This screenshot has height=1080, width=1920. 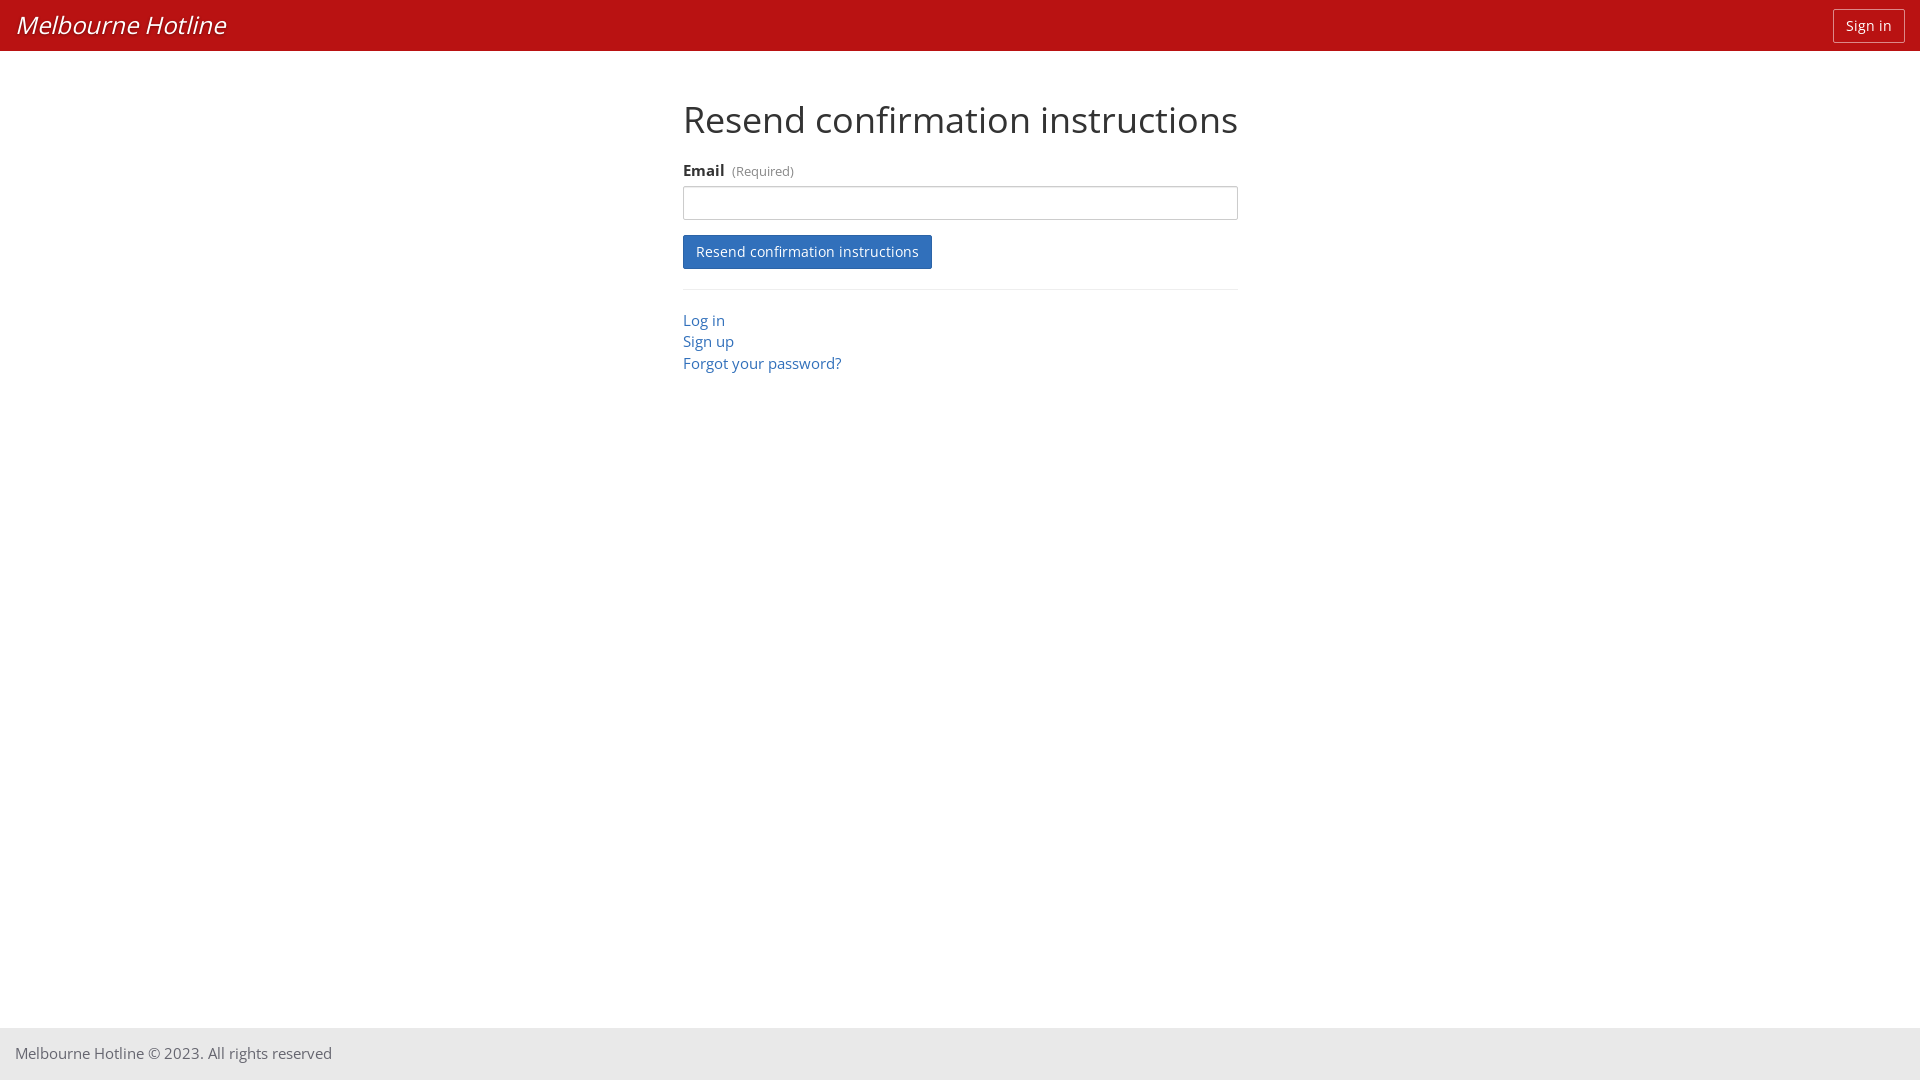 What do you see at coordinates (708, 341) in the screenshot?
I see `Sign up` at bounding box center [708, 341].